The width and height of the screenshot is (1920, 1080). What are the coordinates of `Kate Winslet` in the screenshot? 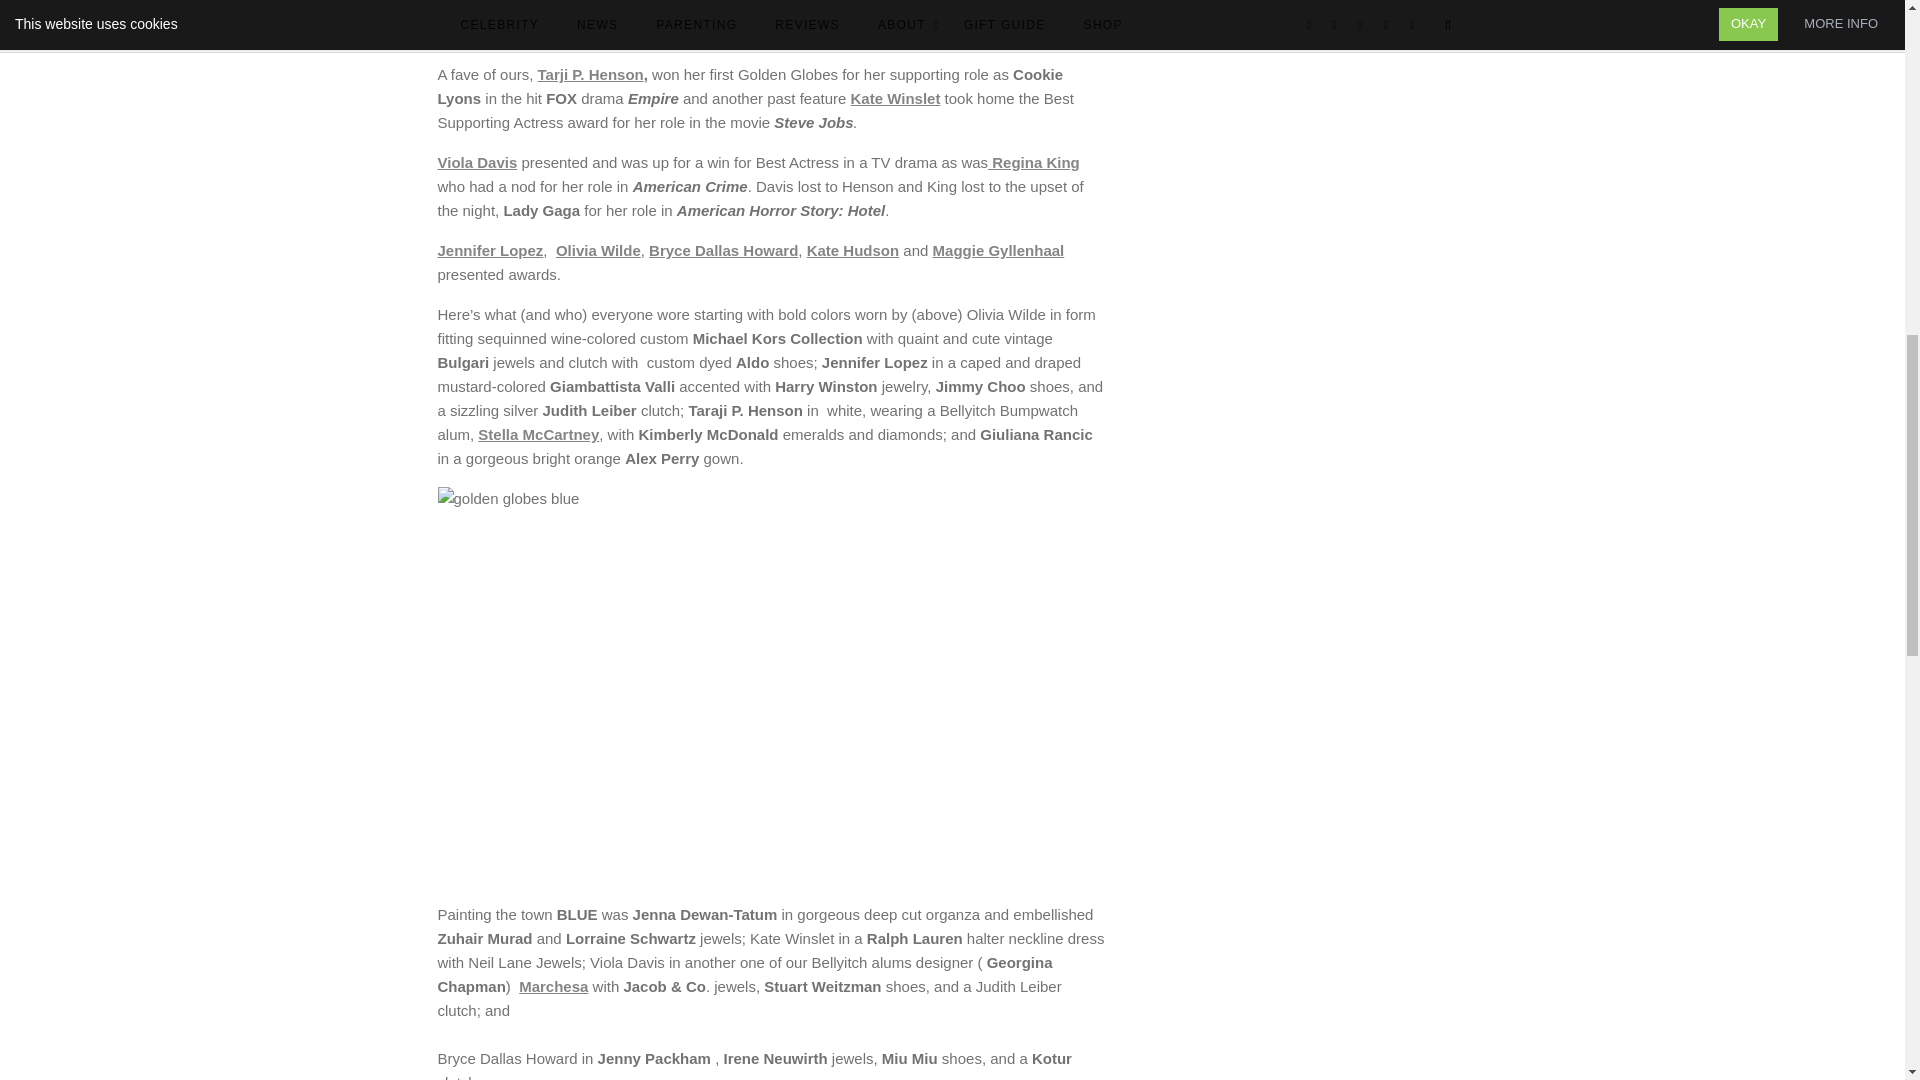 It's located at (895, 98).